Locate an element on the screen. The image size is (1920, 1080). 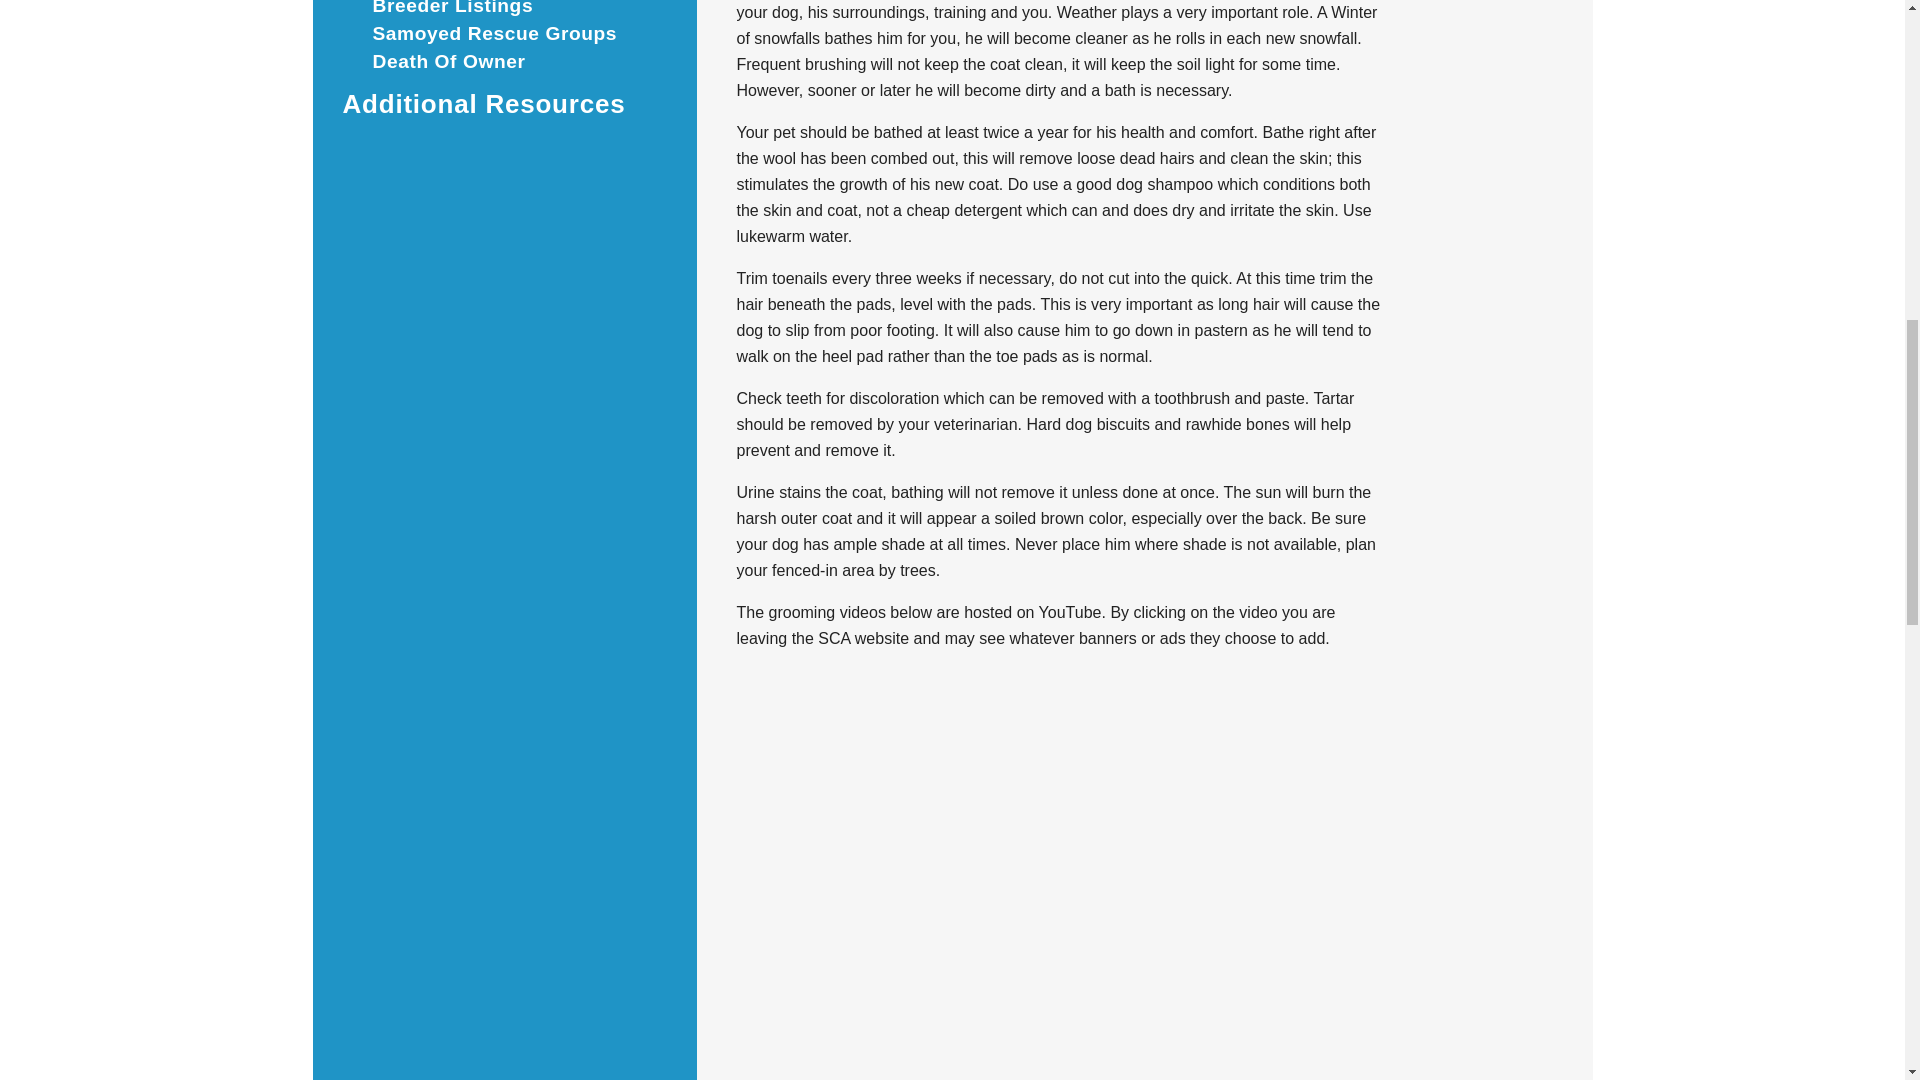
Additional Resources is located at coordinates (484, 103).